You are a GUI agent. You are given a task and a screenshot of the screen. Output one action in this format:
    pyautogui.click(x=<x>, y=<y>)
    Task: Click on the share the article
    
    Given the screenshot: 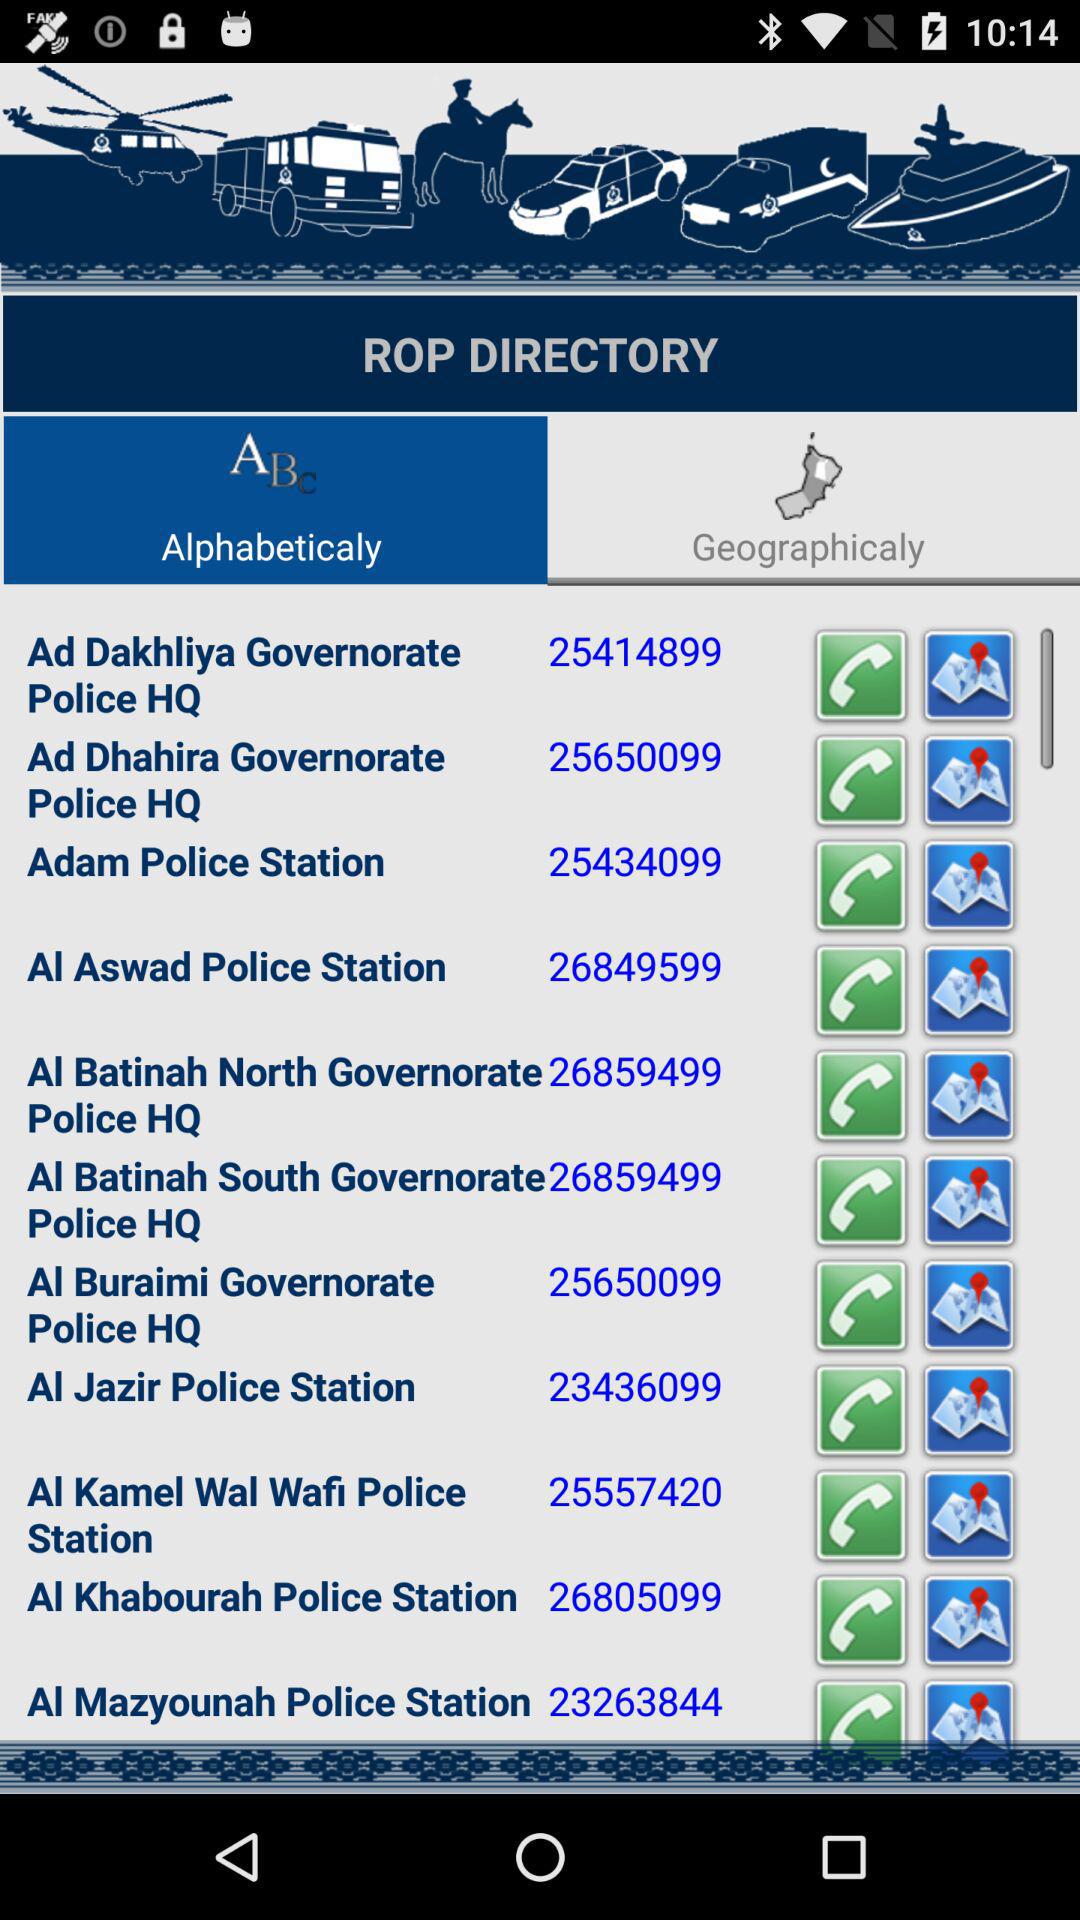 What is the action you would take?
    pyautogui.click(x=969, y=1306)
    